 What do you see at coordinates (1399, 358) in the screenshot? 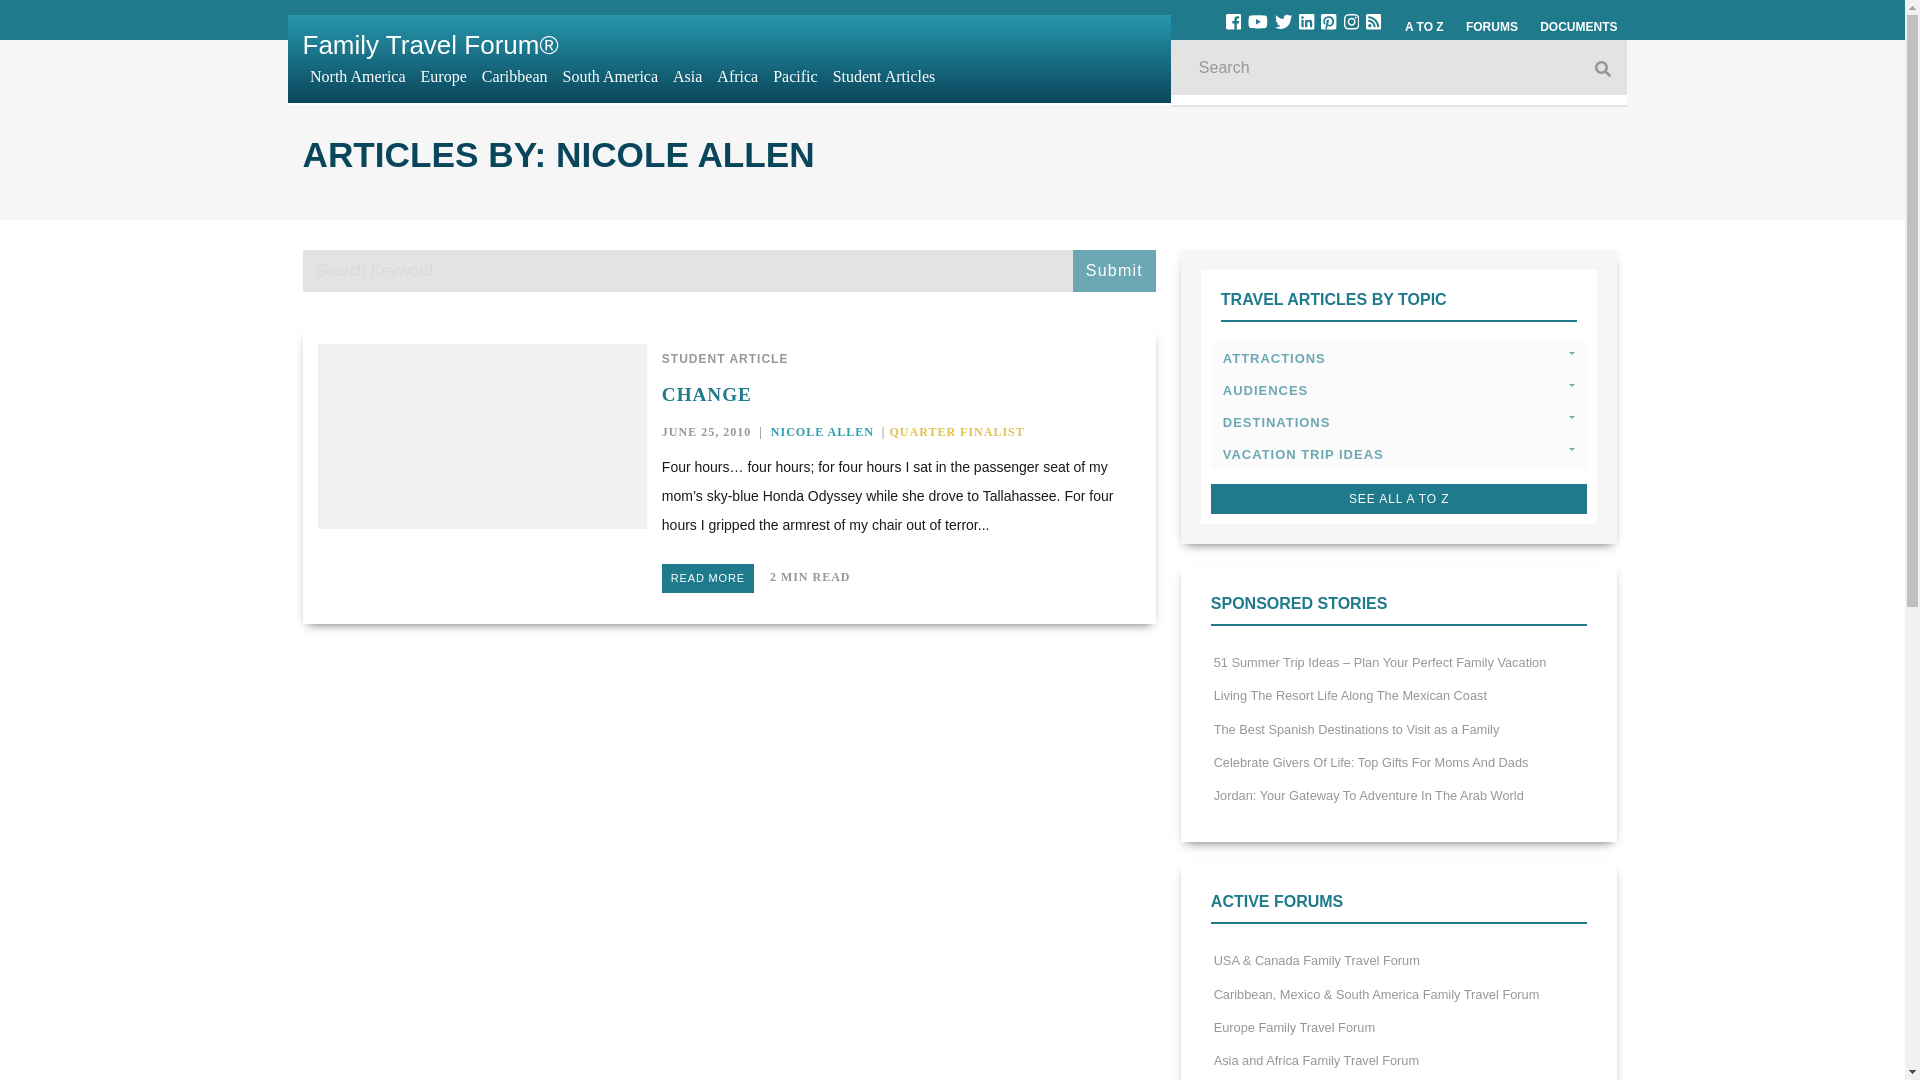
I see `ATTRACTIONS` at bounding box center [1399, 358].